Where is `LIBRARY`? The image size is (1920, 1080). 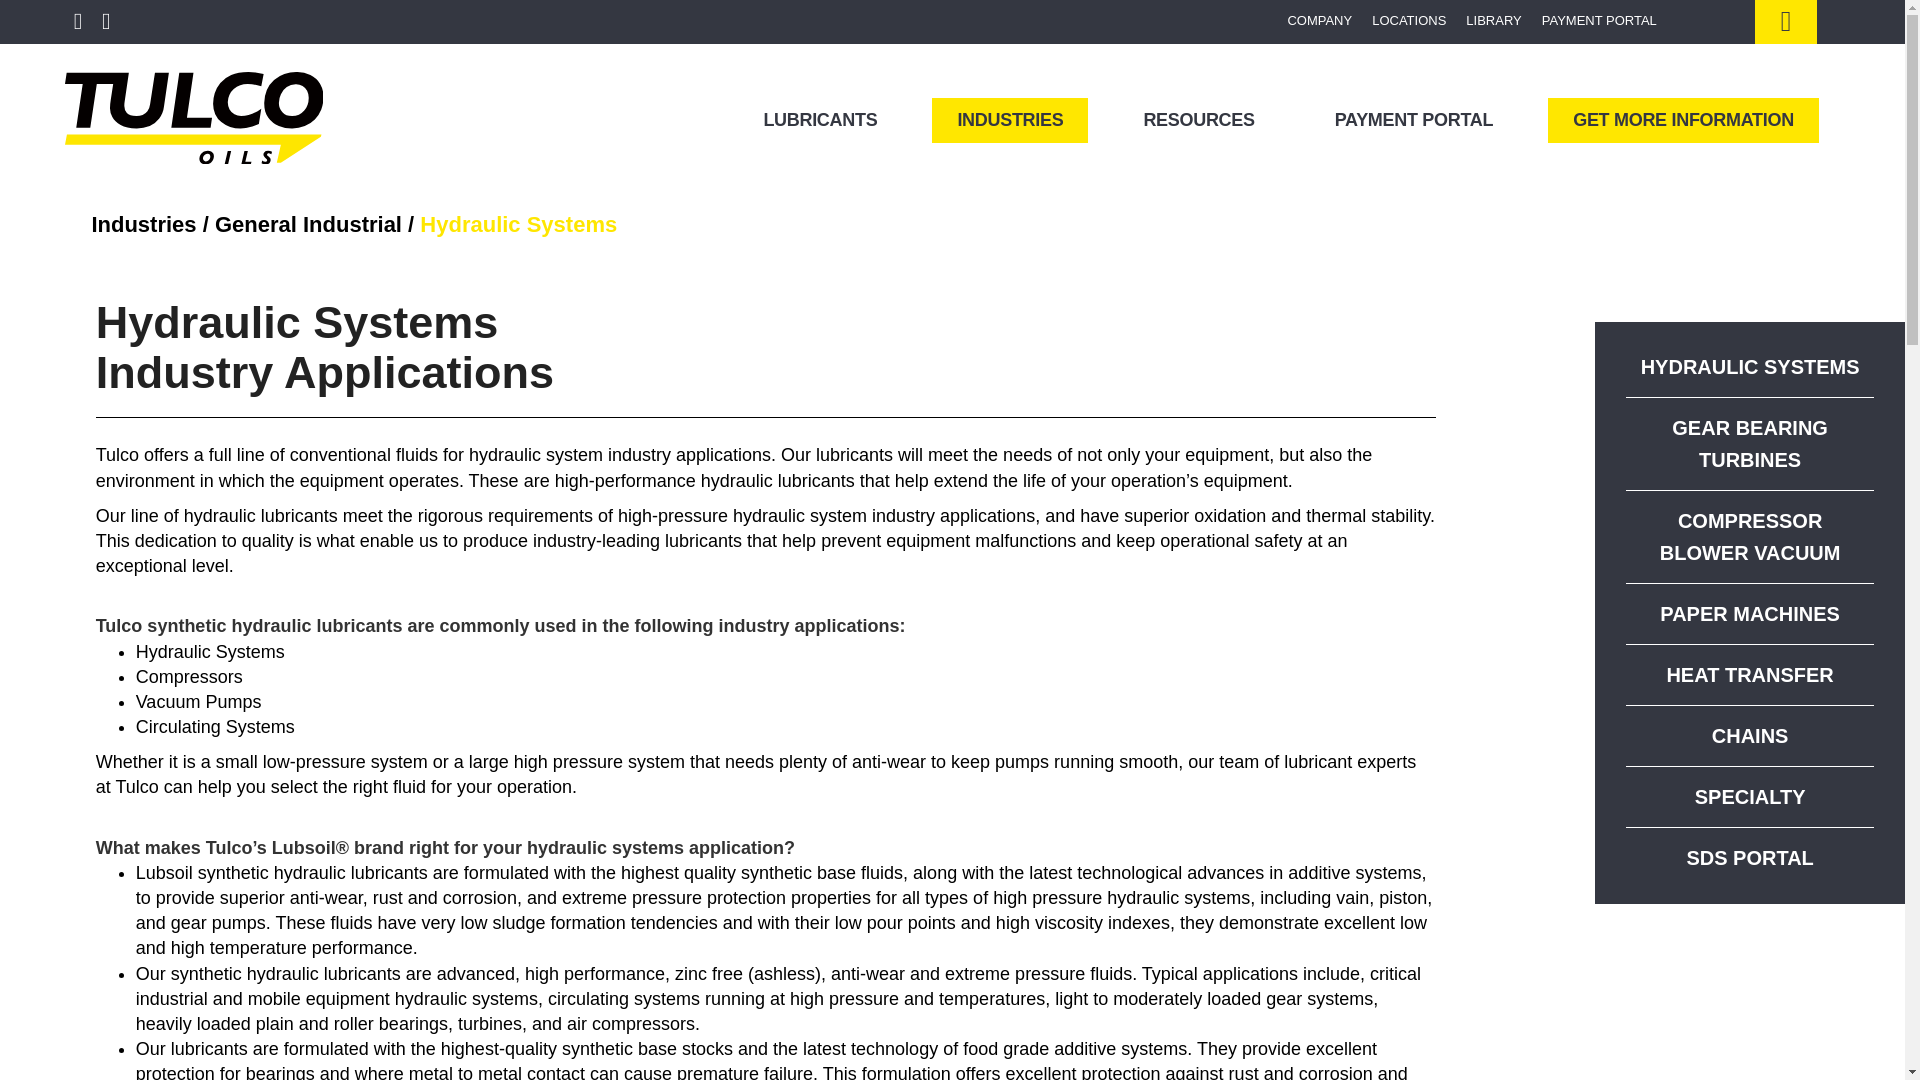 LIBRARY is located at coordinates (1492, 22).